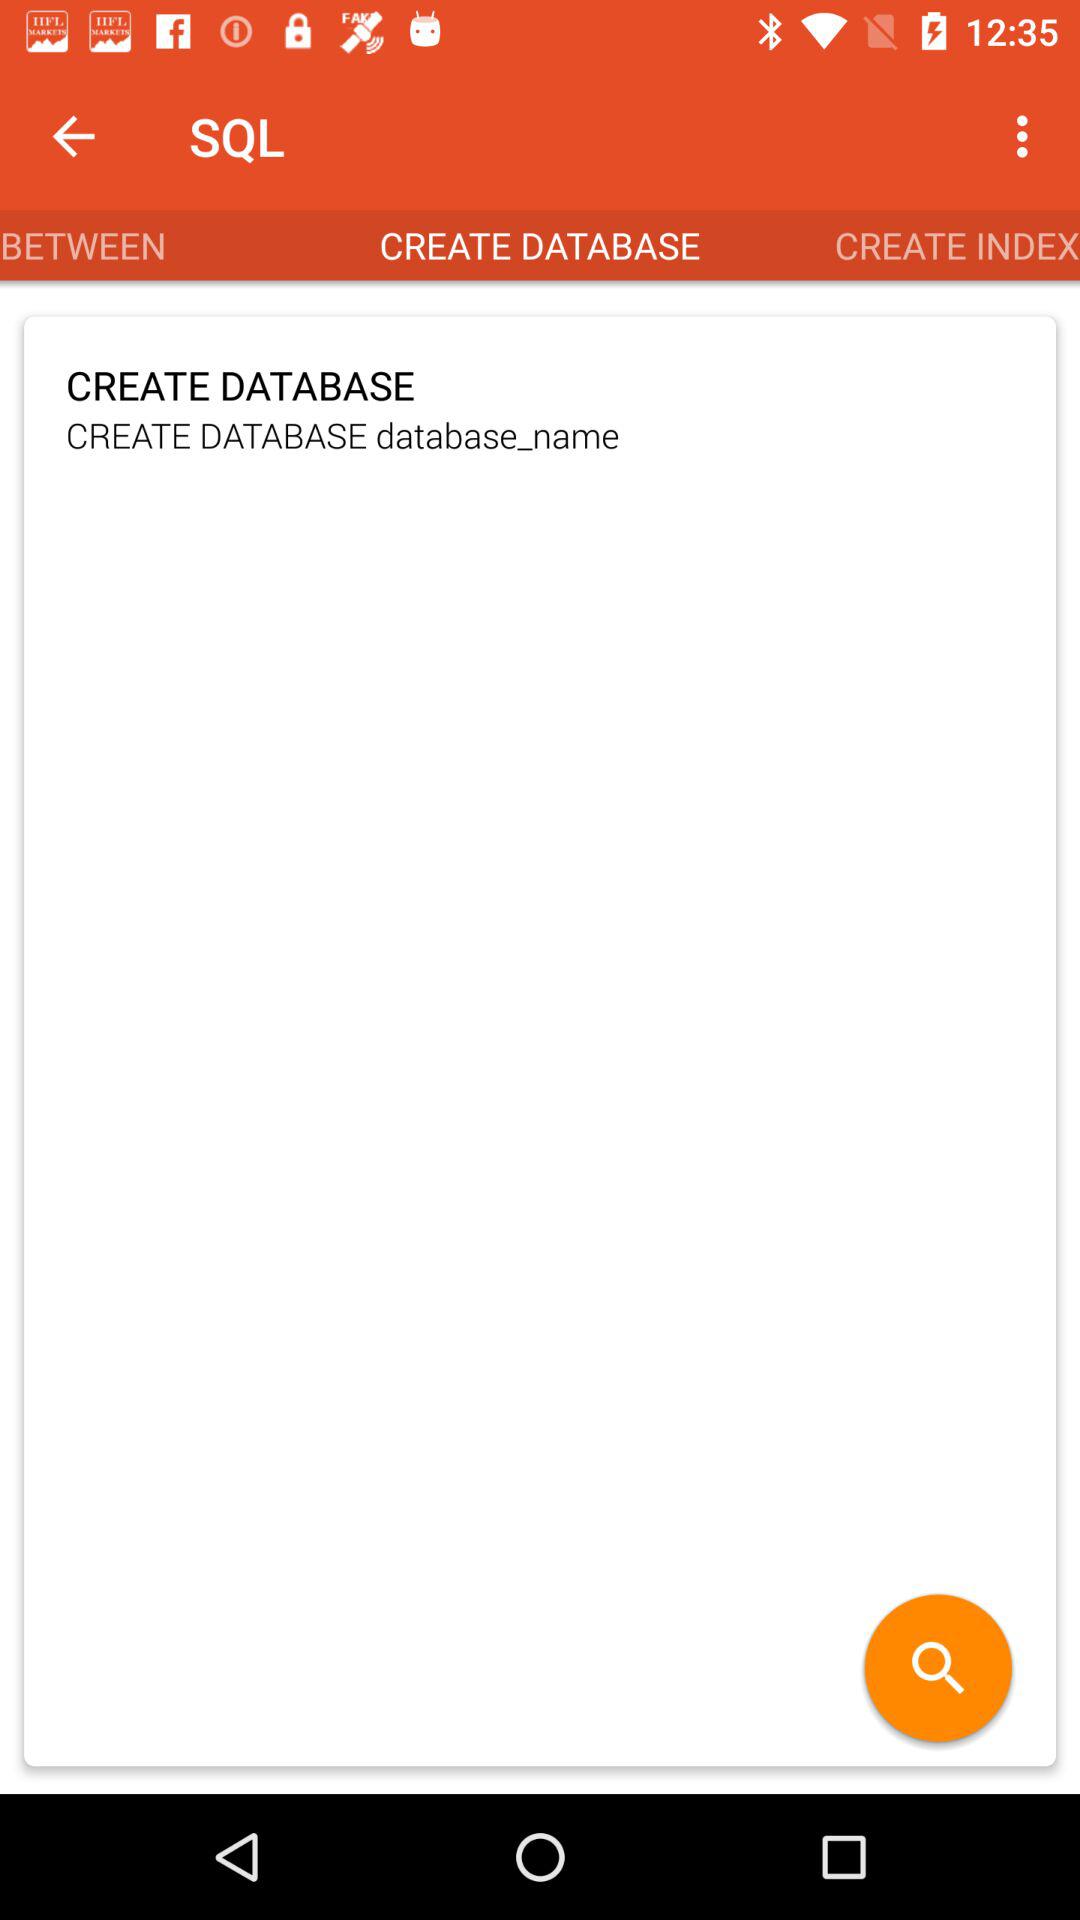  I want to click on choose item at the bottom right corner, so click(938, 1670).